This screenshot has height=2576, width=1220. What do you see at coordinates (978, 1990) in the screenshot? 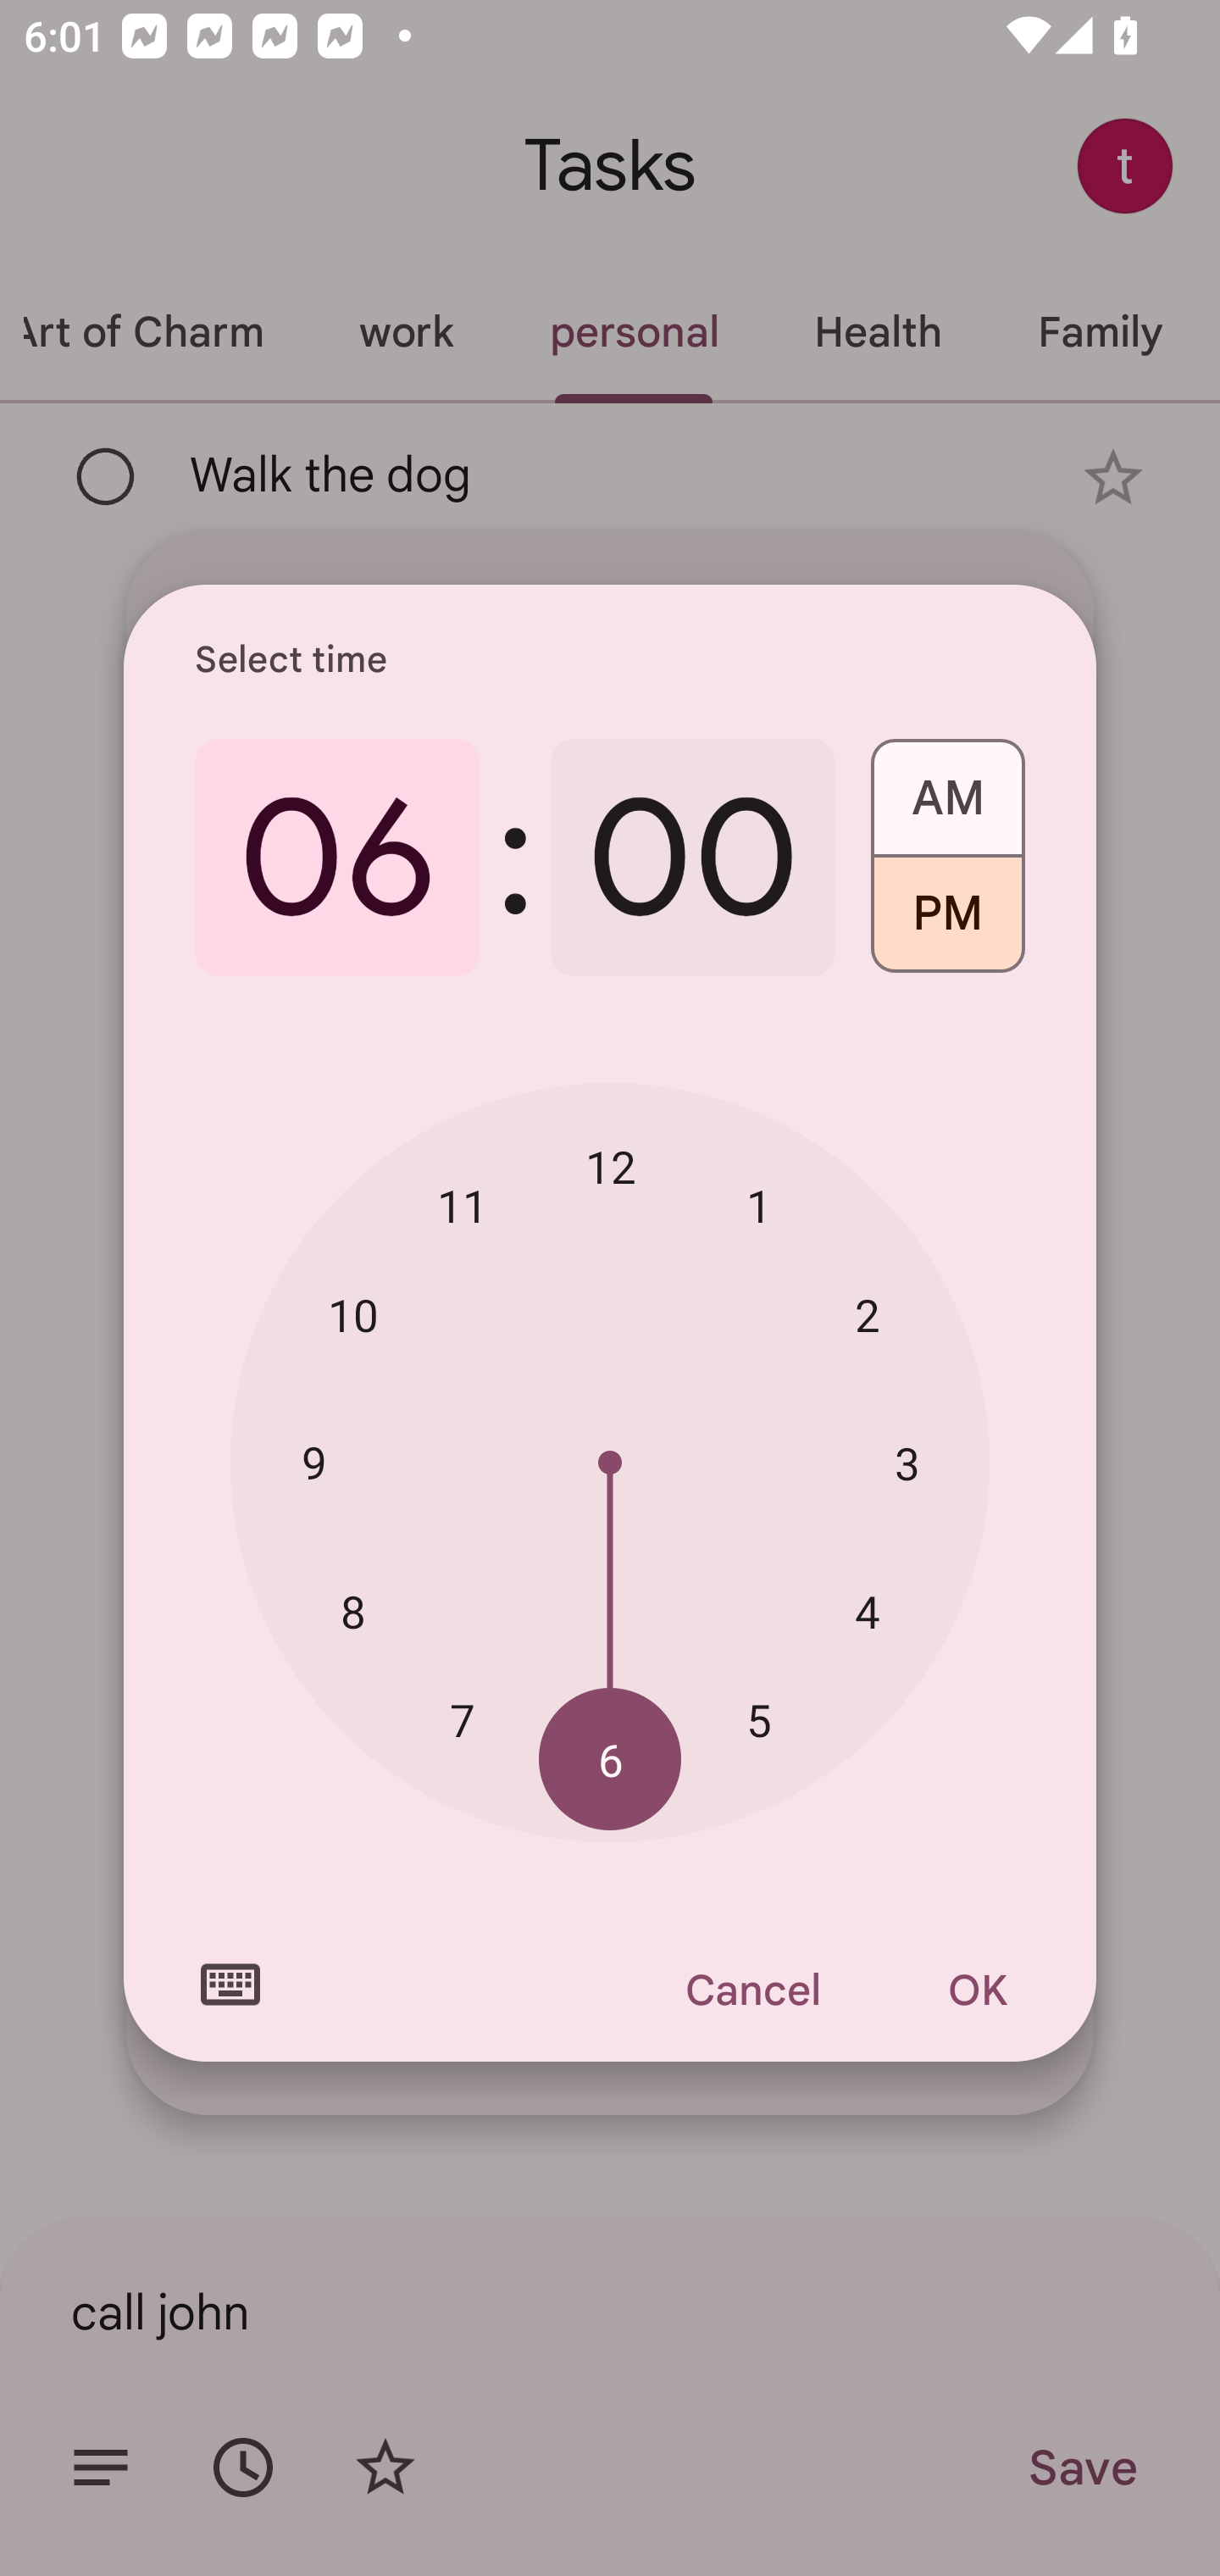
I see `OK` at bounding box center [978, 1990].